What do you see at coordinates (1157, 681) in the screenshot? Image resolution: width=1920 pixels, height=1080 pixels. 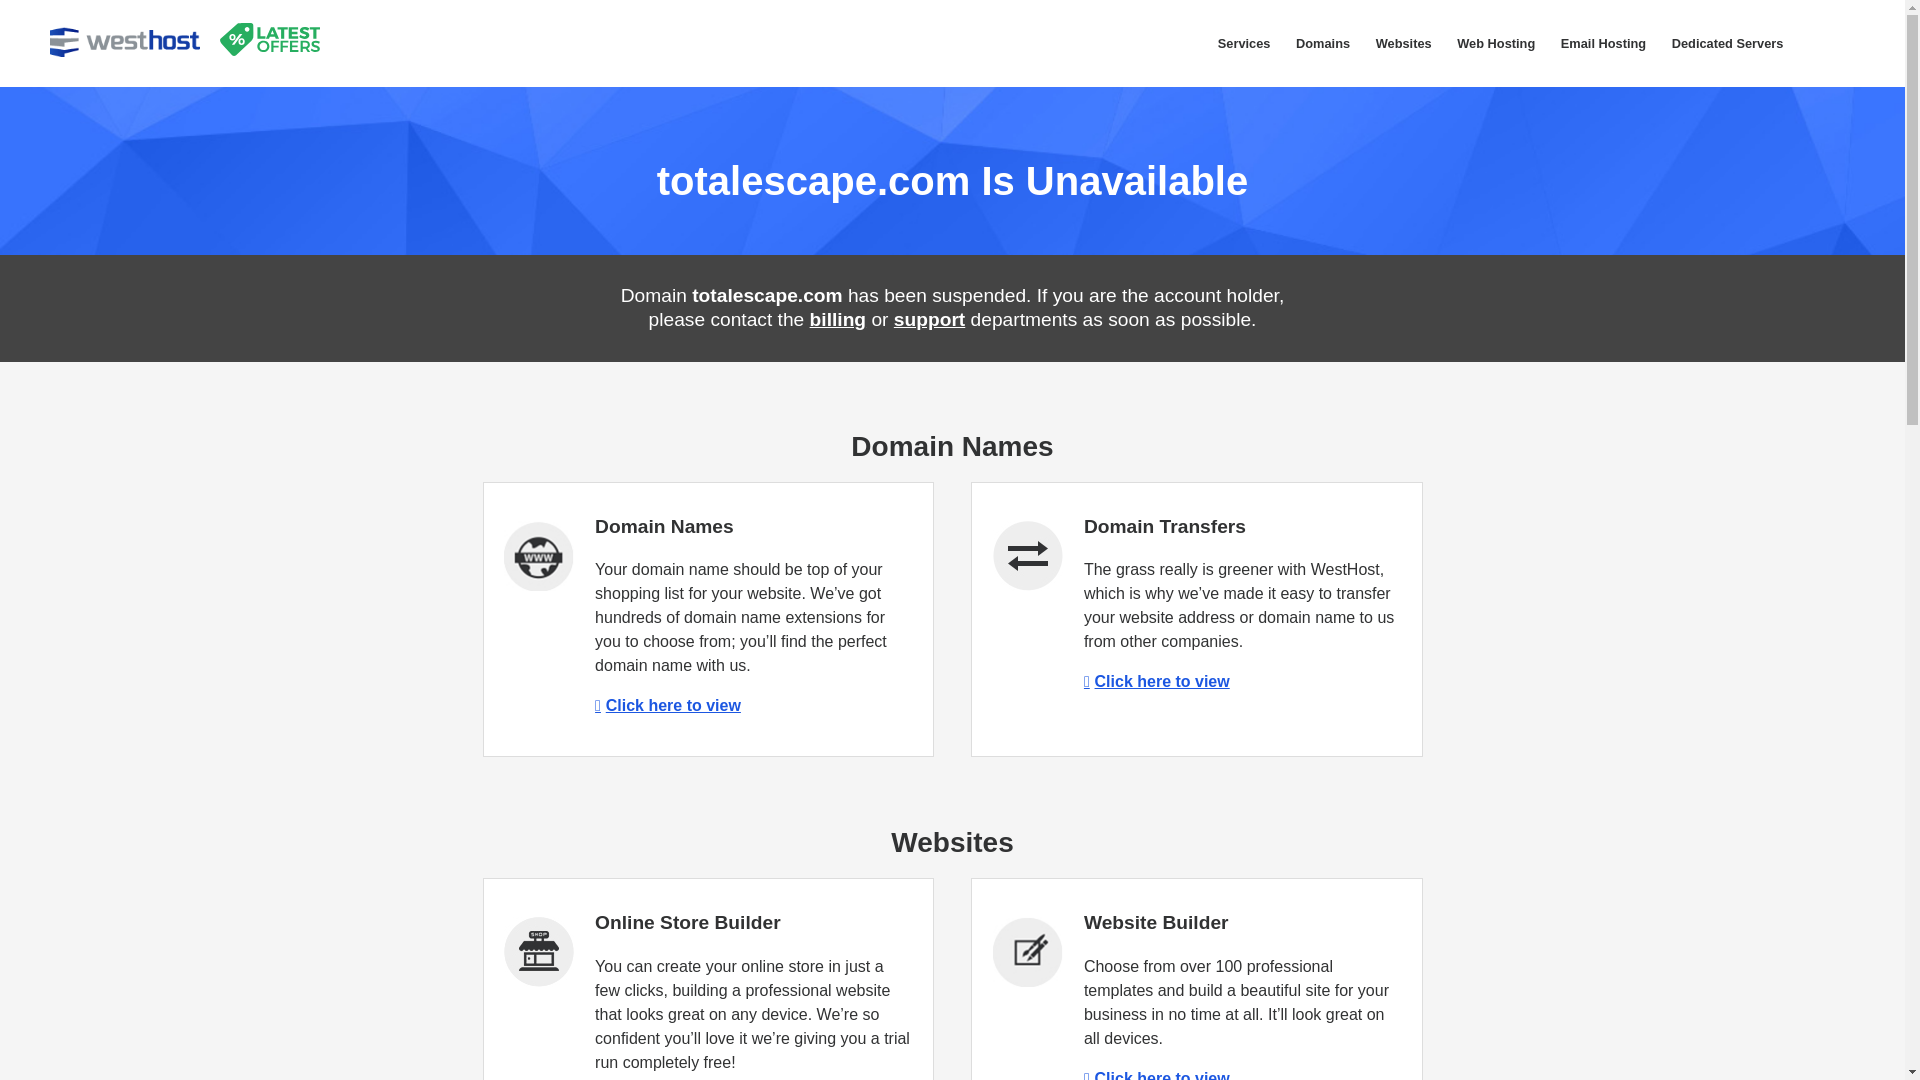 I see `Click here to view` at bounding box center [1157, 681].